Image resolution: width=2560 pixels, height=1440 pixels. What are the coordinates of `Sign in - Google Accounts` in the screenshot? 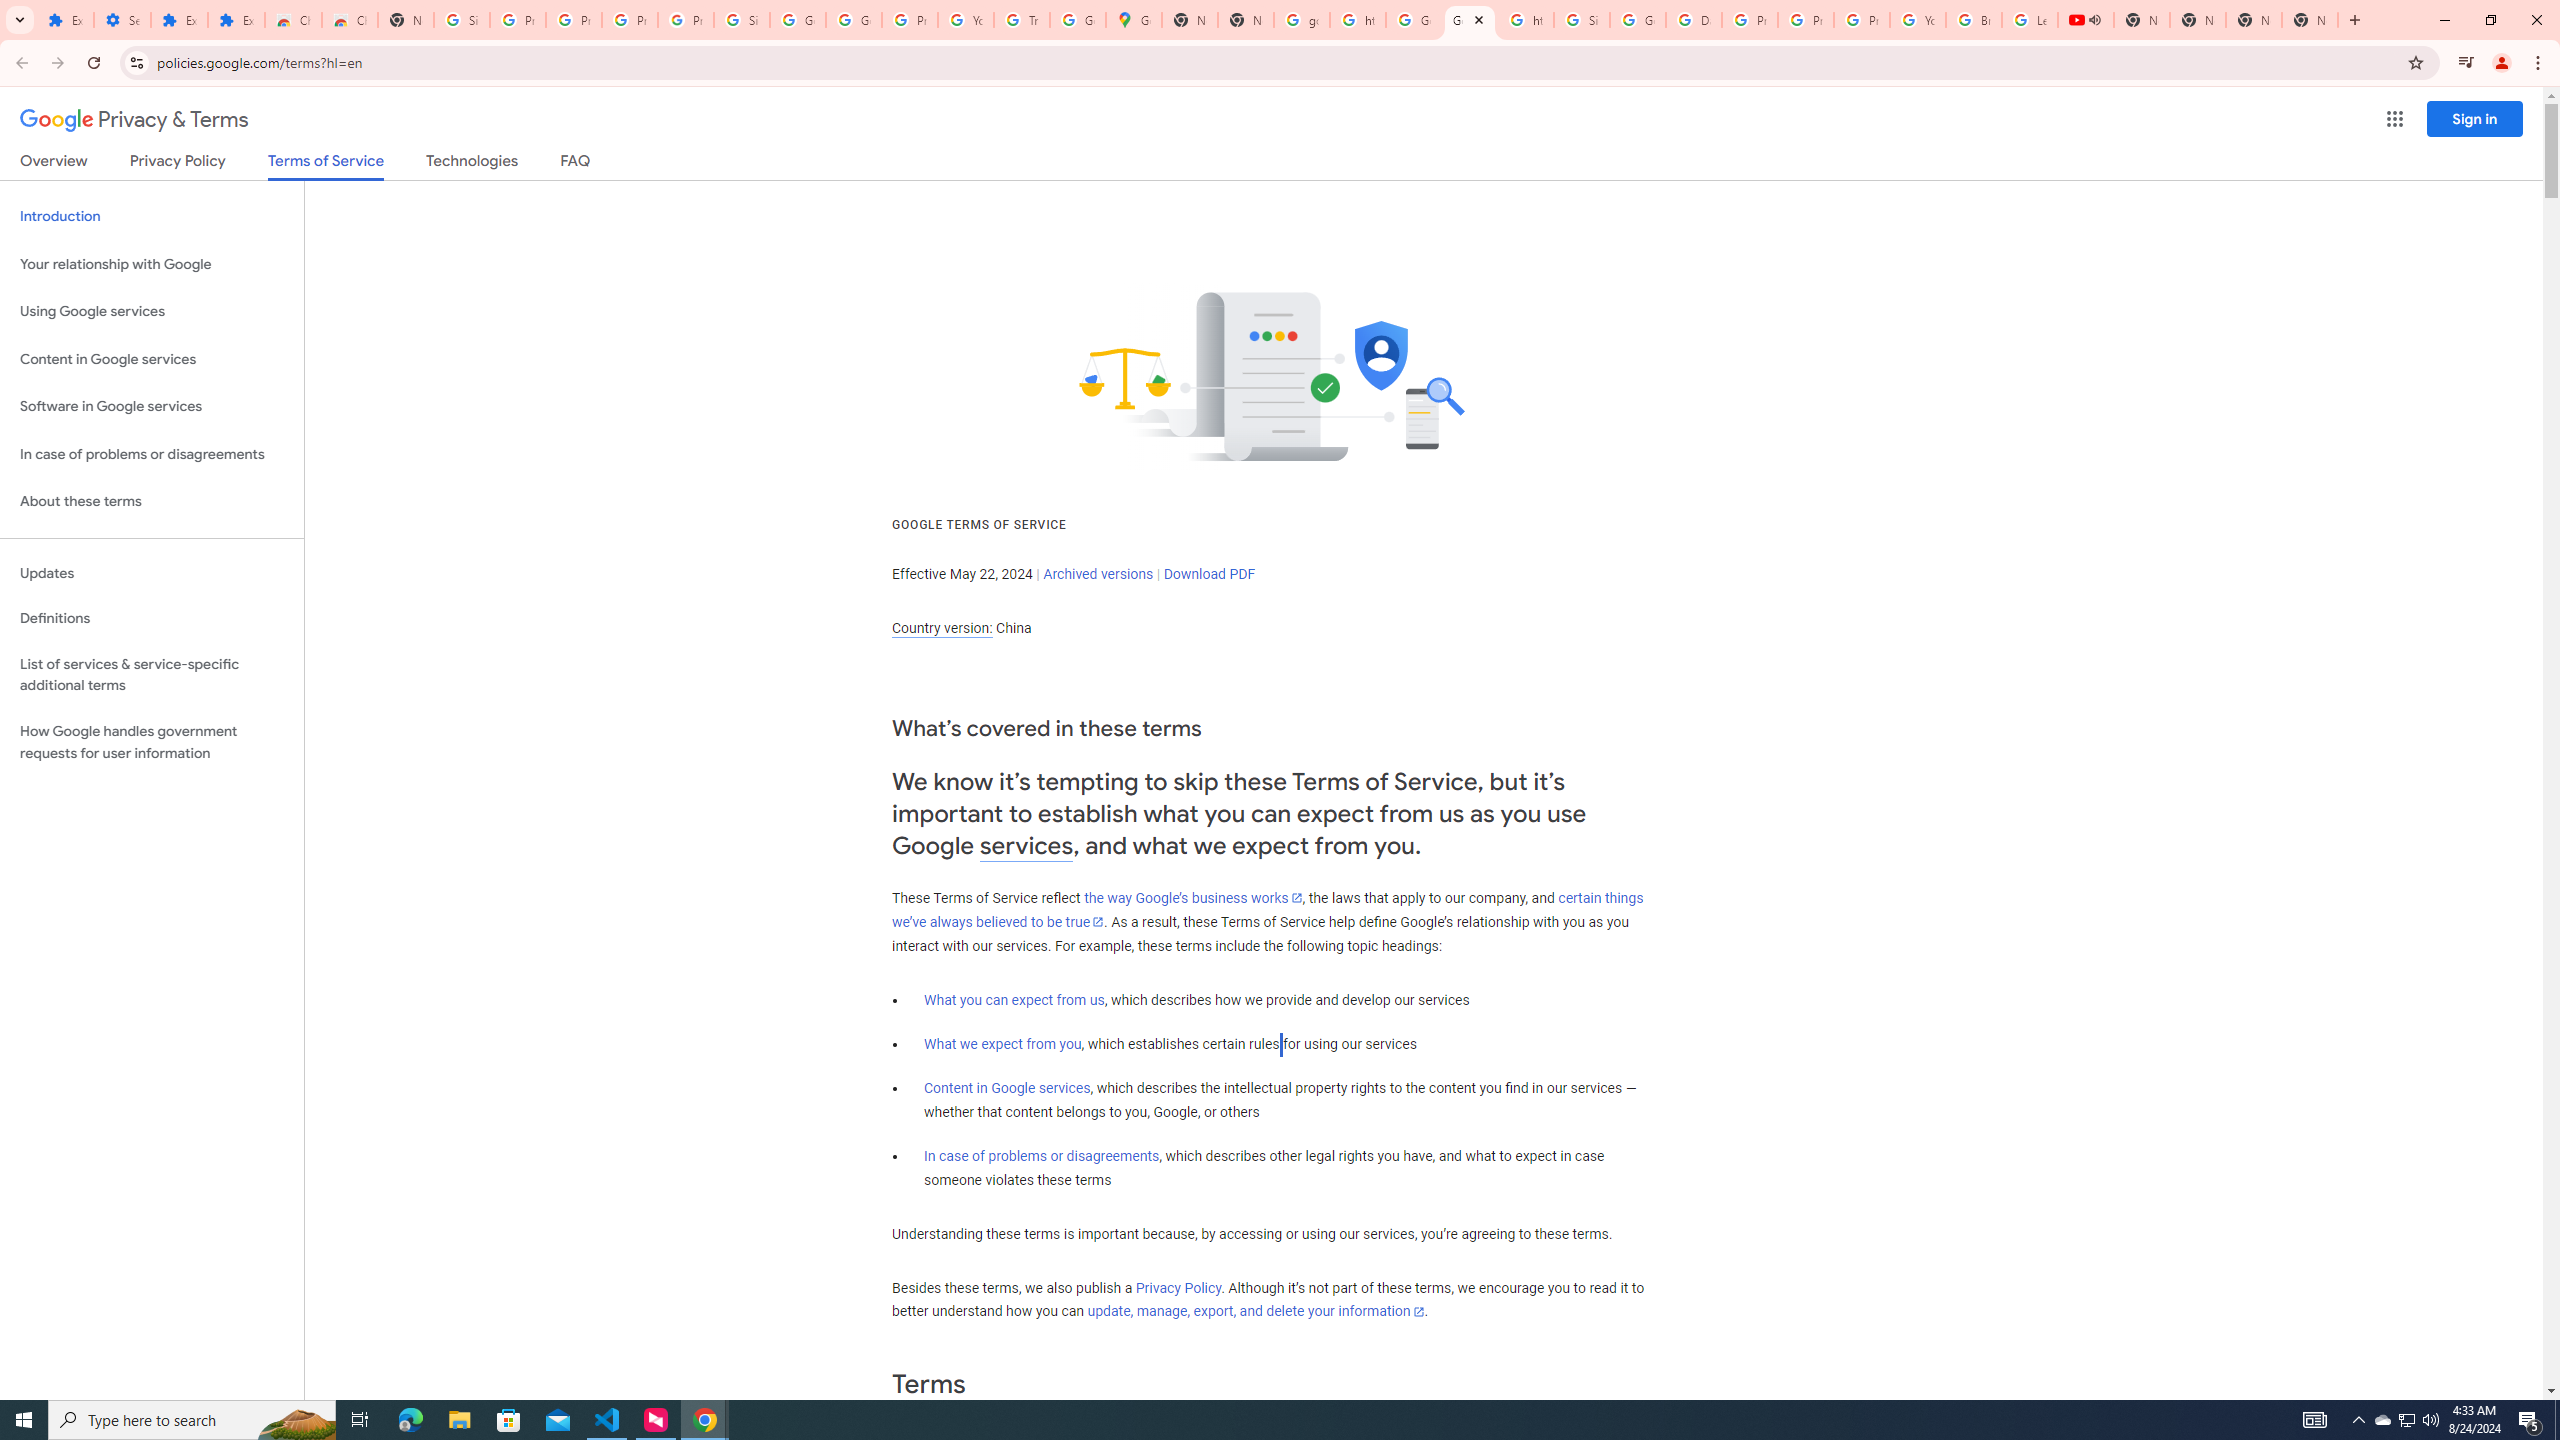 It's located at (462, 20).